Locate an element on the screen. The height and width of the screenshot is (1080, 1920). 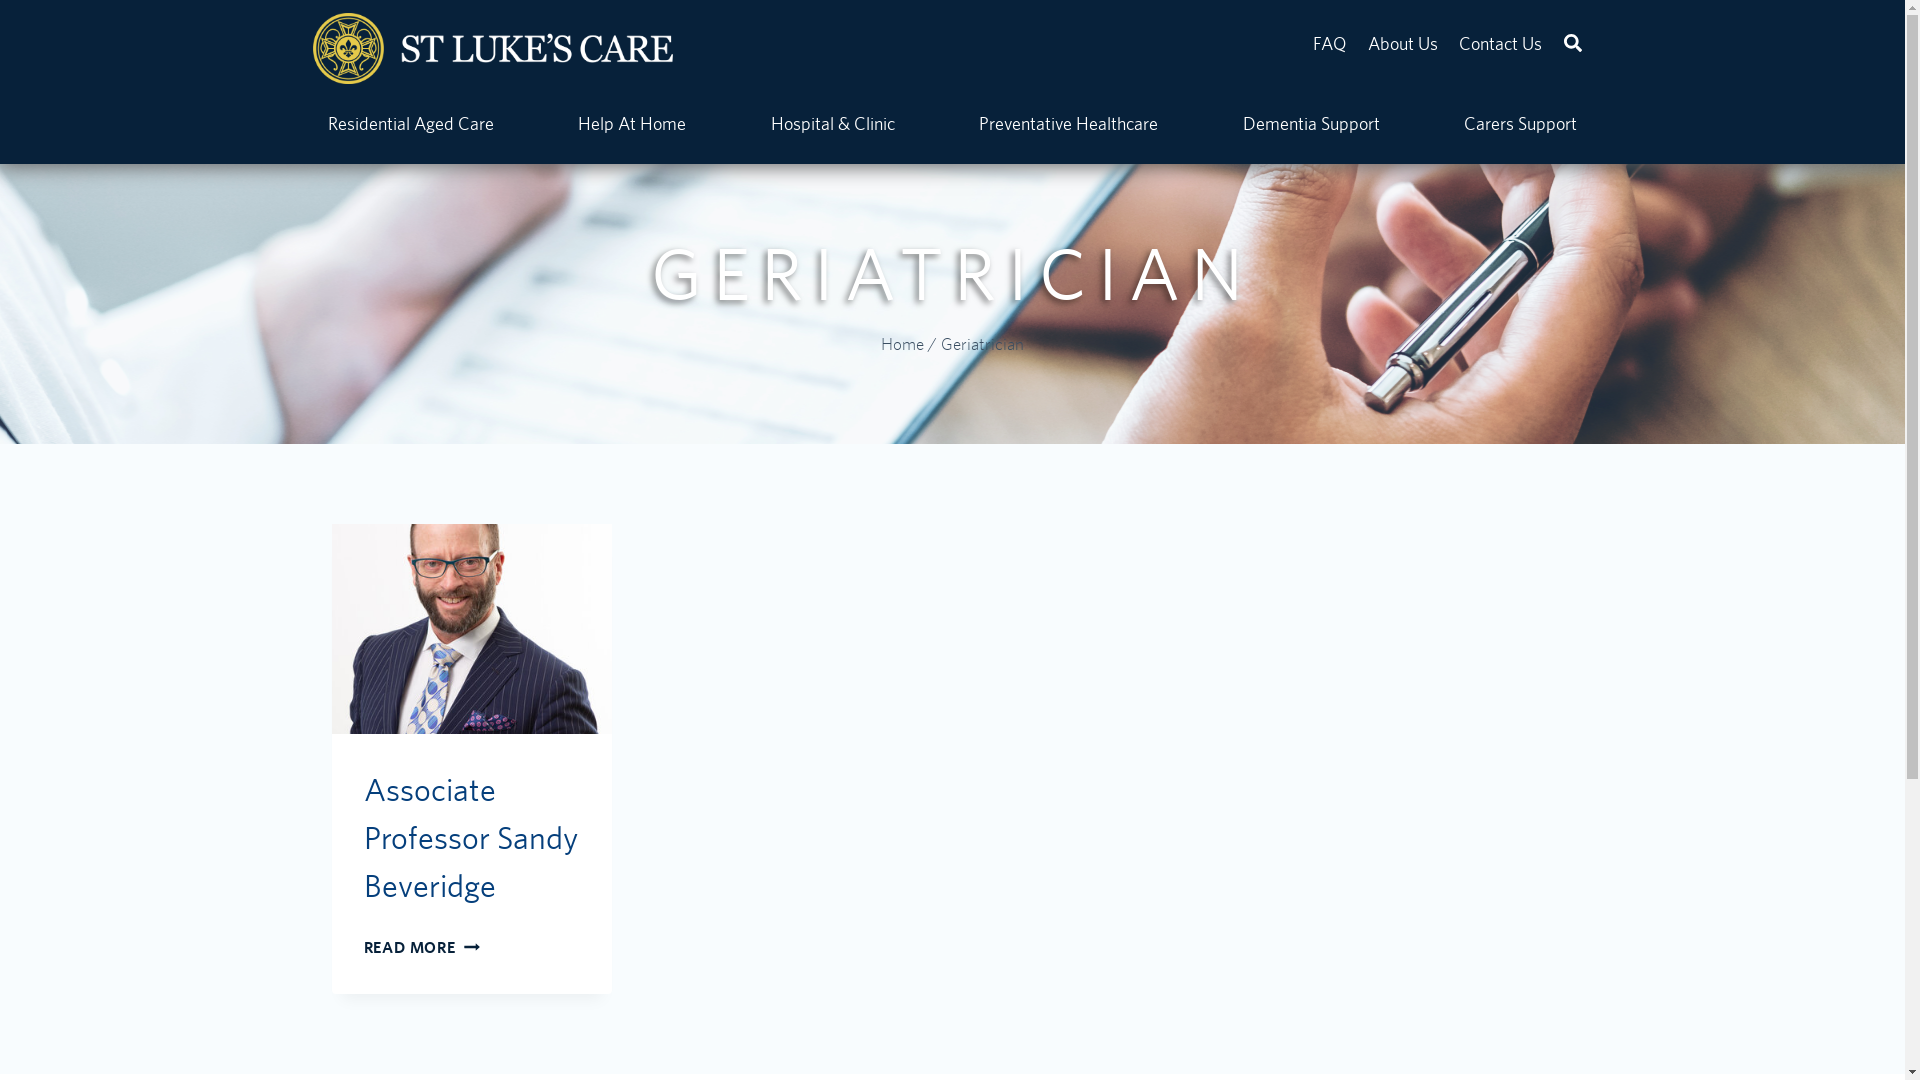
Help At Home is located at coordinates (632, 124).